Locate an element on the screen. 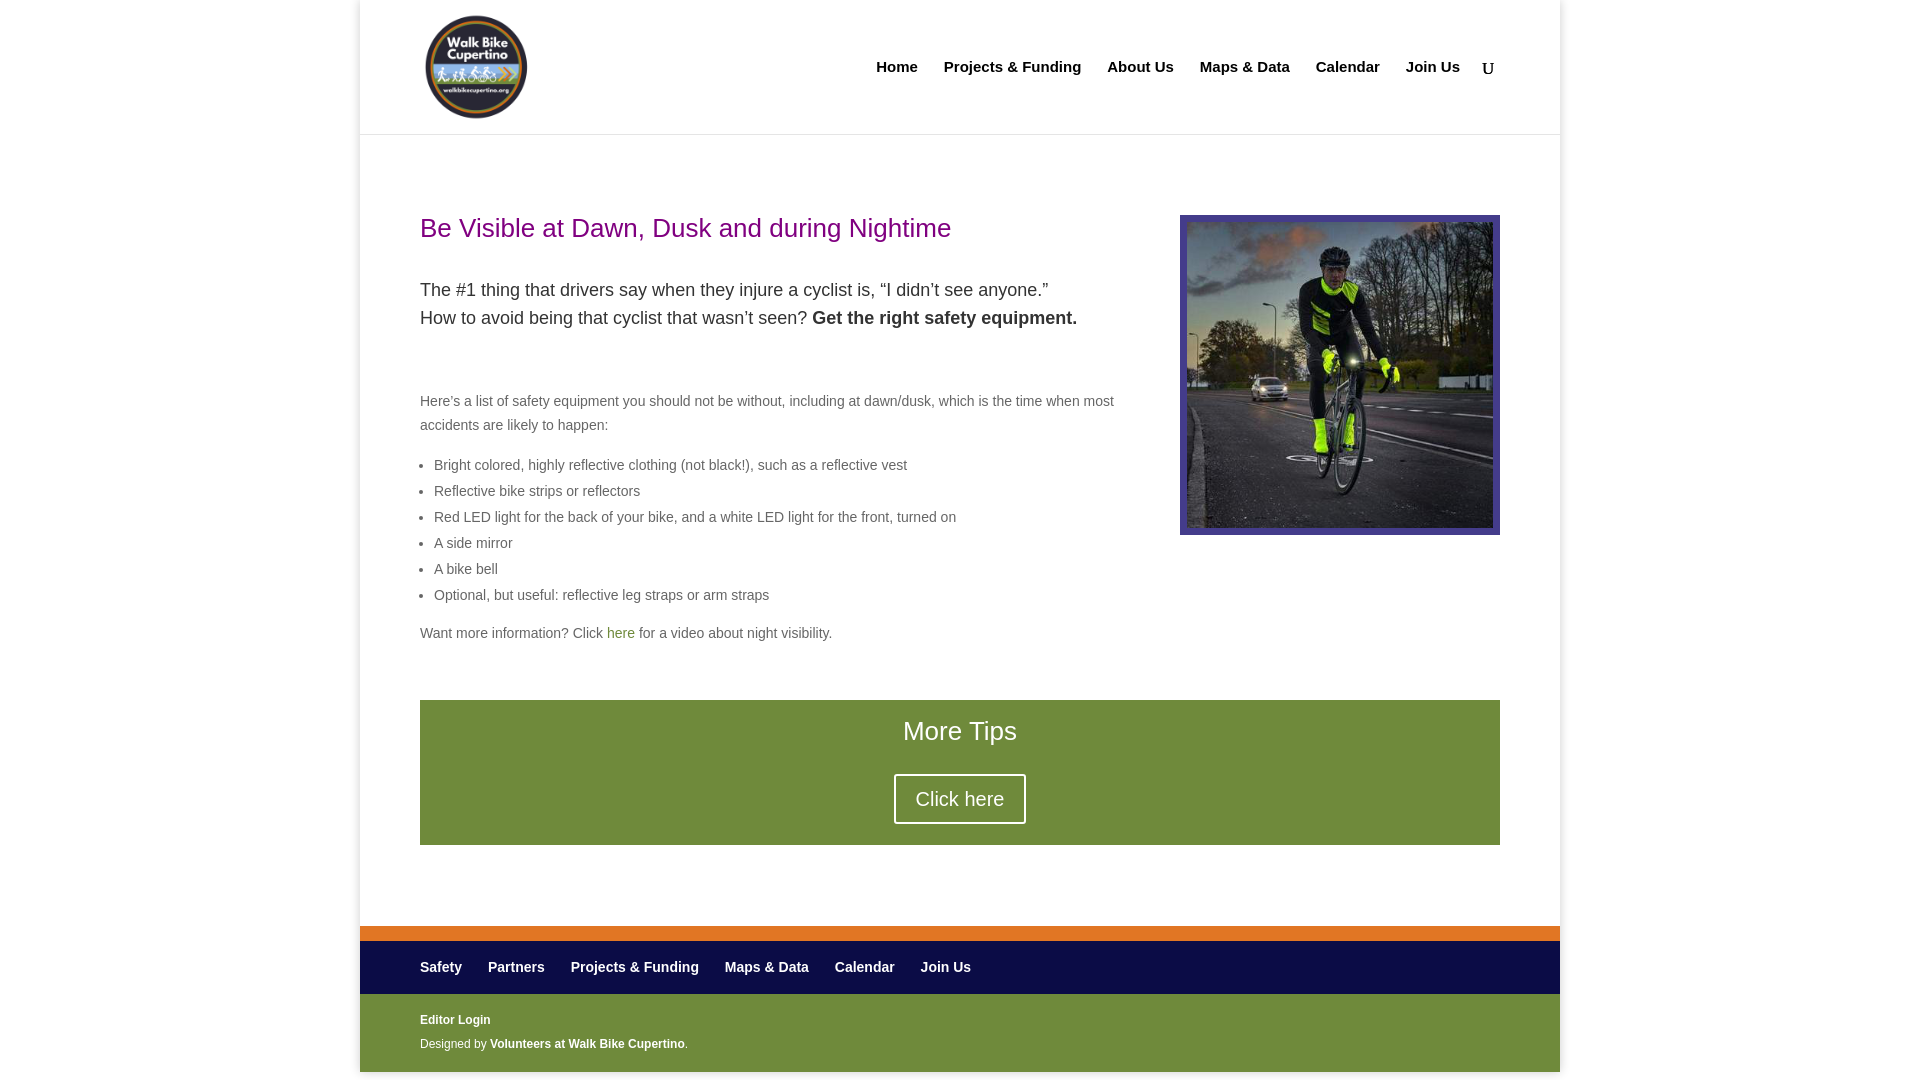 The width and height of the screenshot is (1920, 1080). Safety is located at coordinates (441, 967).